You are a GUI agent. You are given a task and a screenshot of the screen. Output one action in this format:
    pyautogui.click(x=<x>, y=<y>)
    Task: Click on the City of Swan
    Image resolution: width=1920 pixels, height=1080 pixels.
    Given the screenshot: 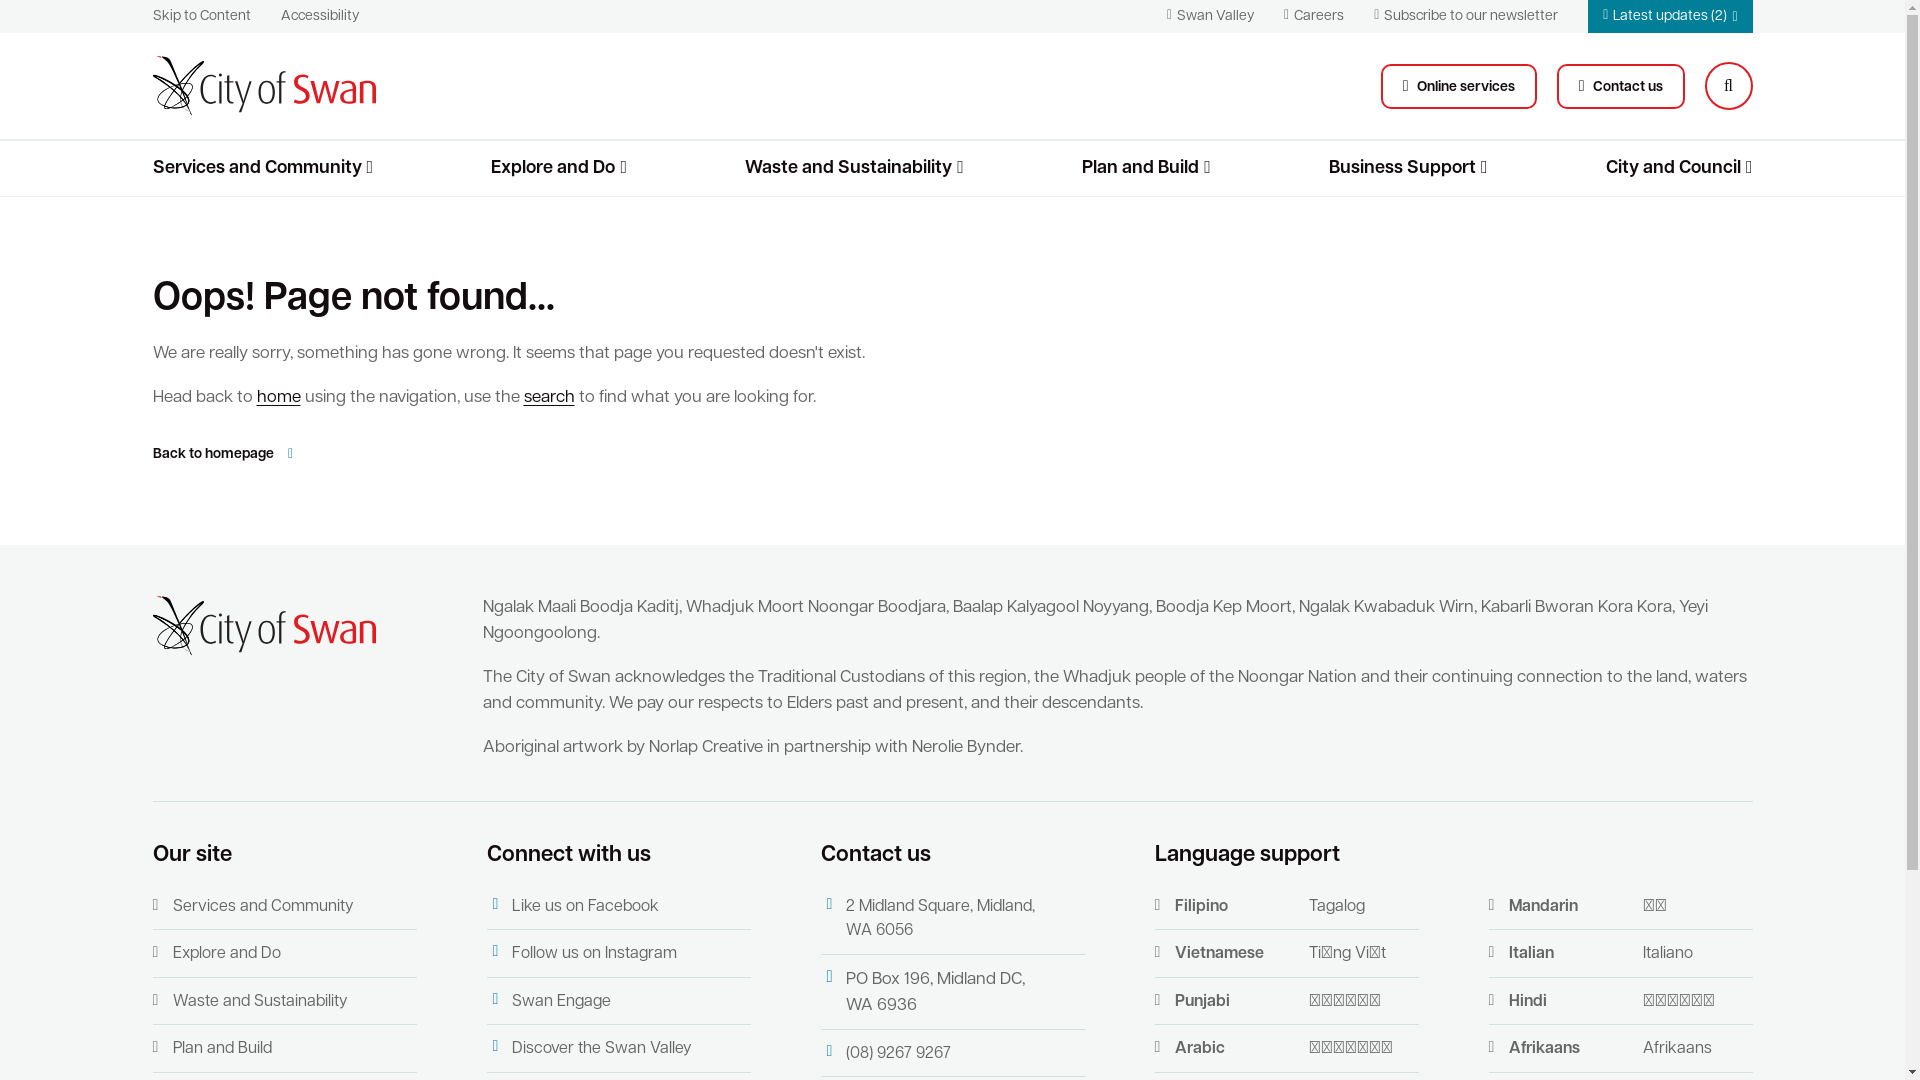 What is the action you would take?
    pyautogui.click(x=264, y=626)
    